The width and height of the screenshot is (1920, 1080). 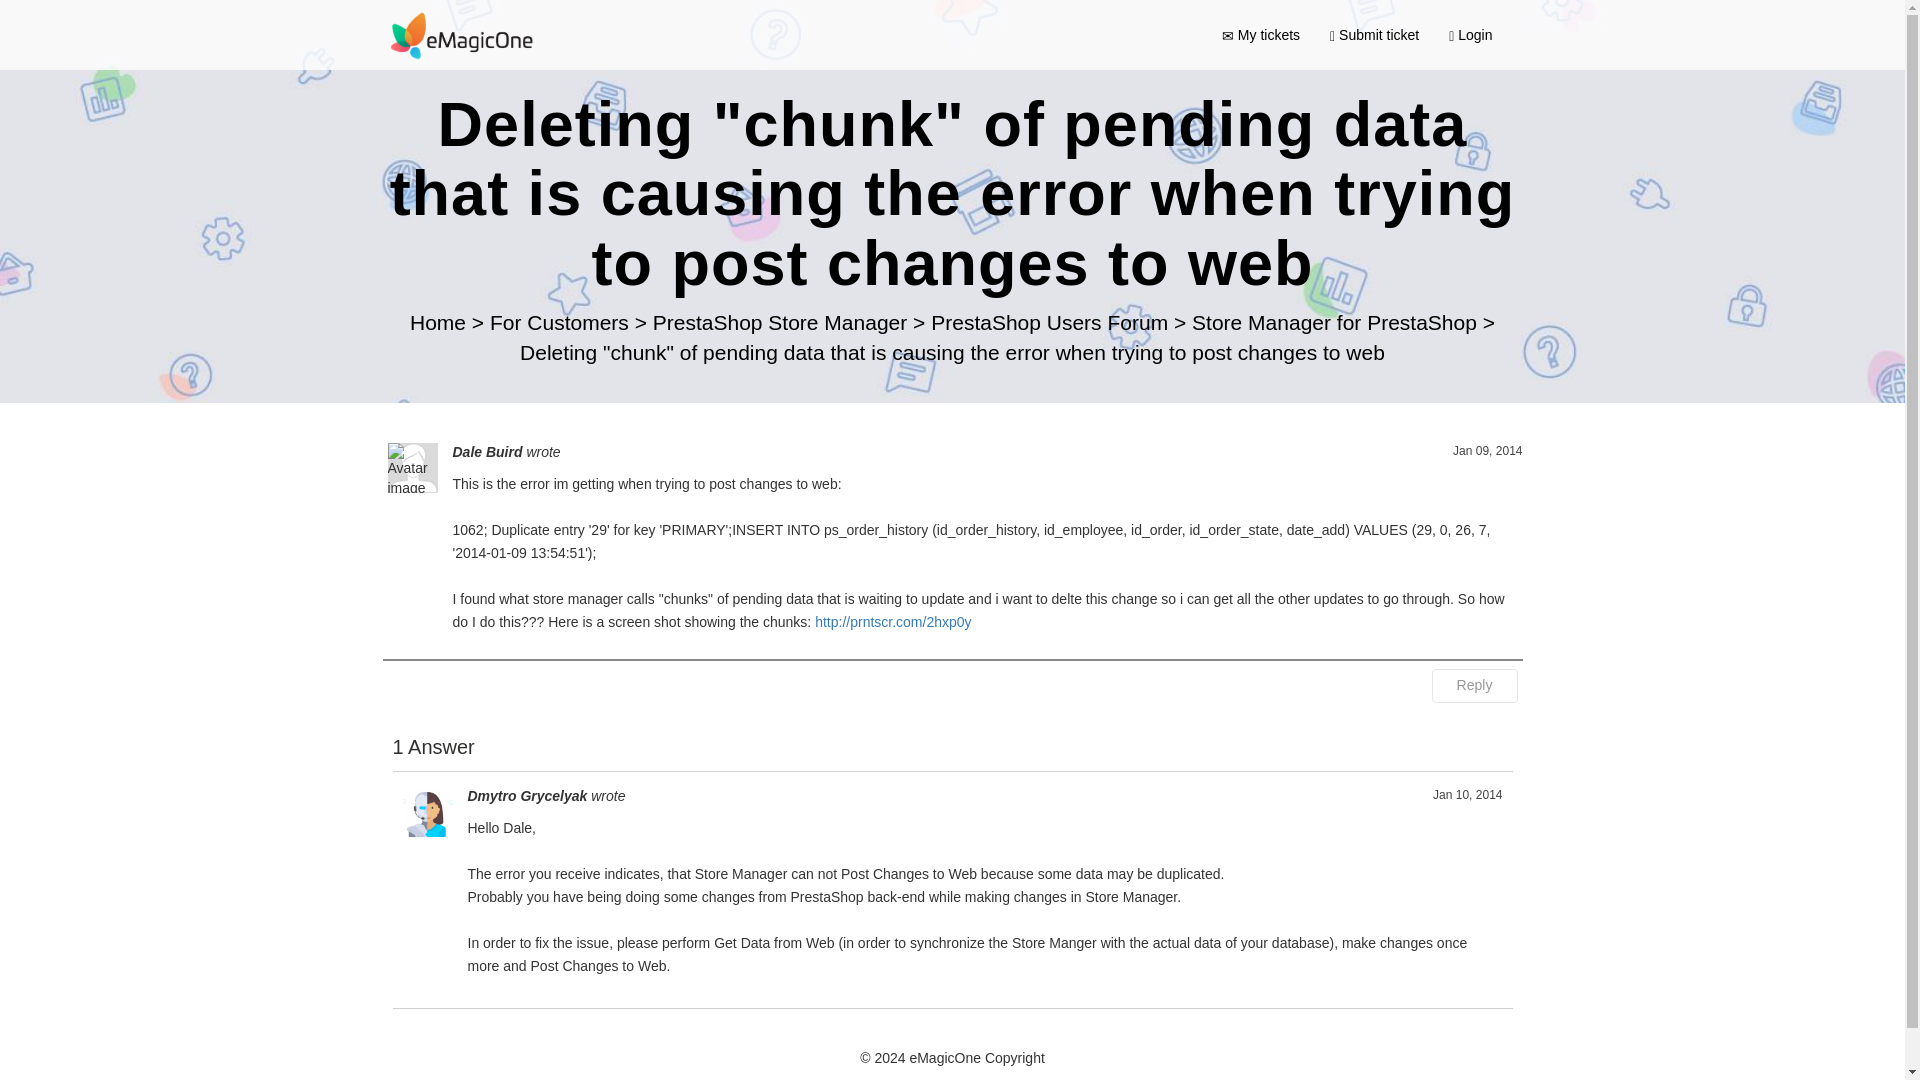 I want to click on For Customers, so click(x=562, y=322).